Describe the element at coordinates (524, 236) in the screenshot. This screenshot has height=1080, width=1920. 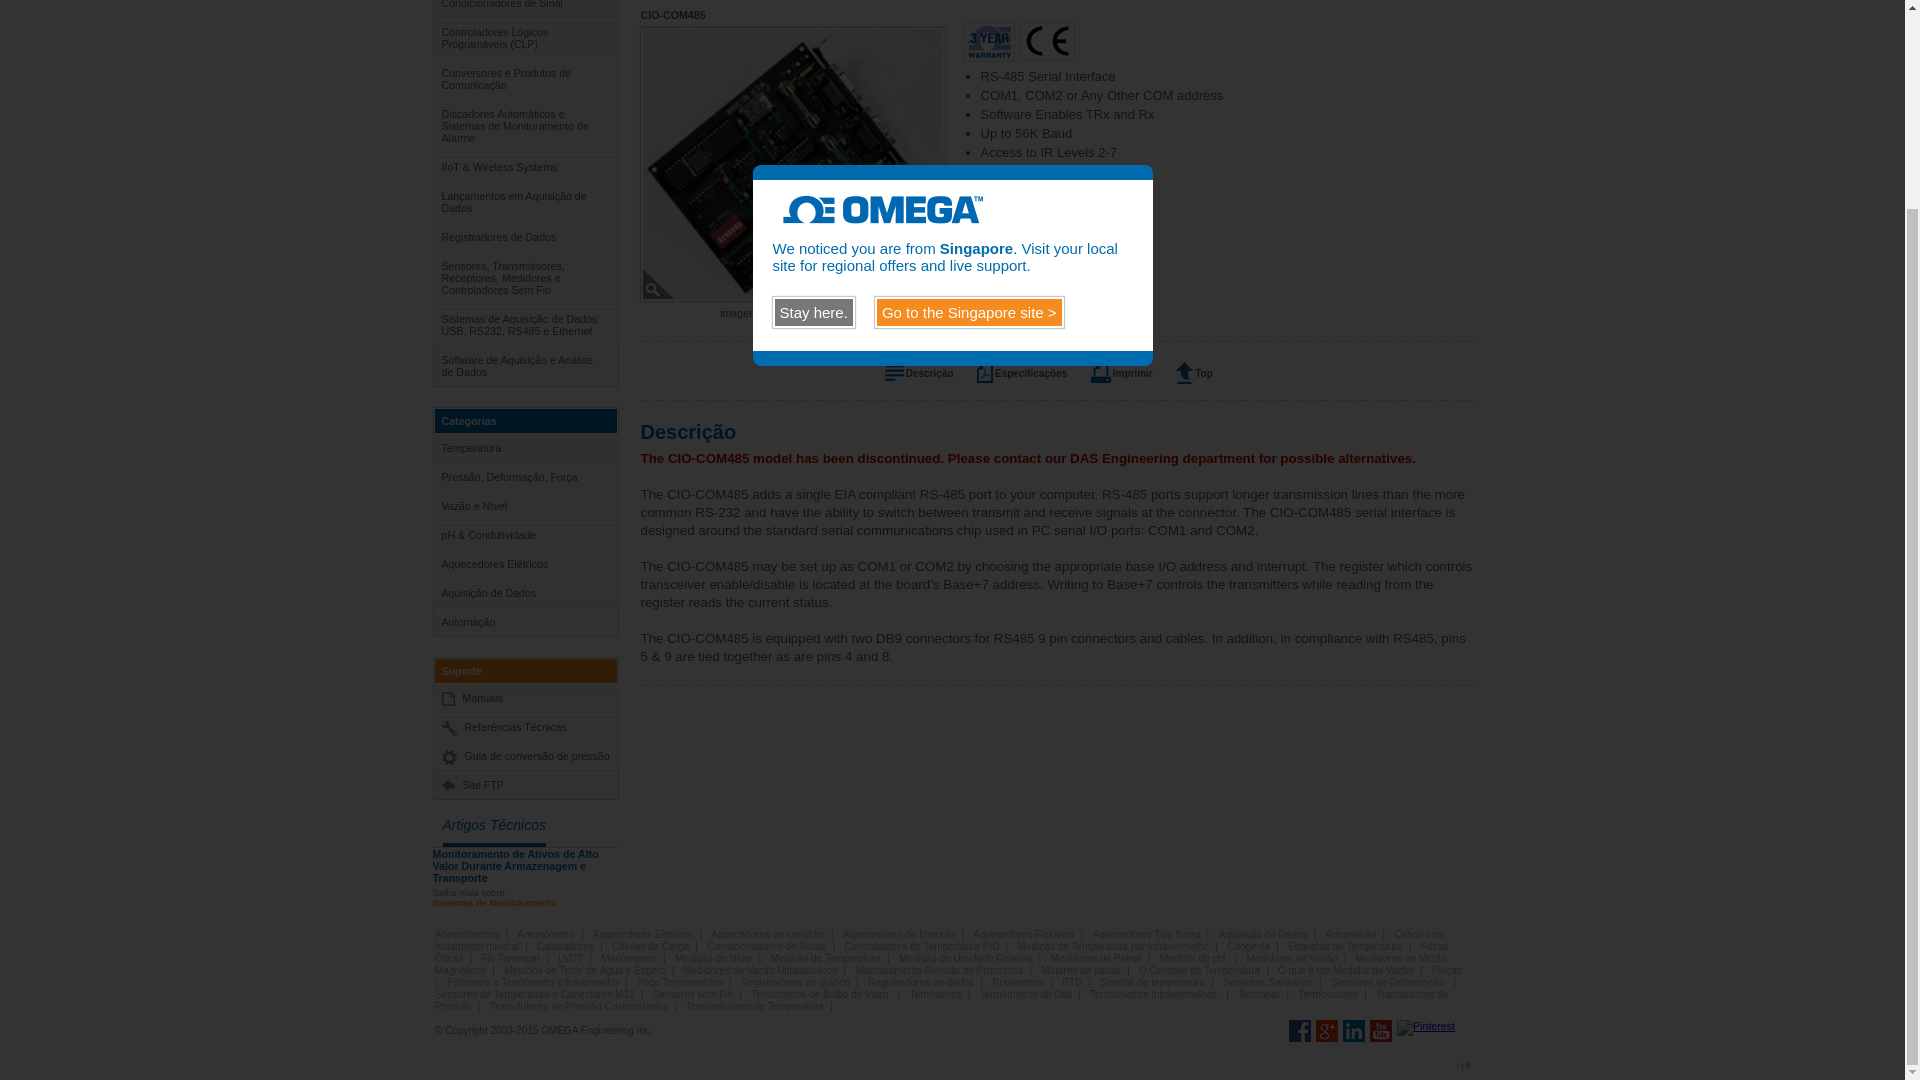
I see `Registradores de Dados` at that location.